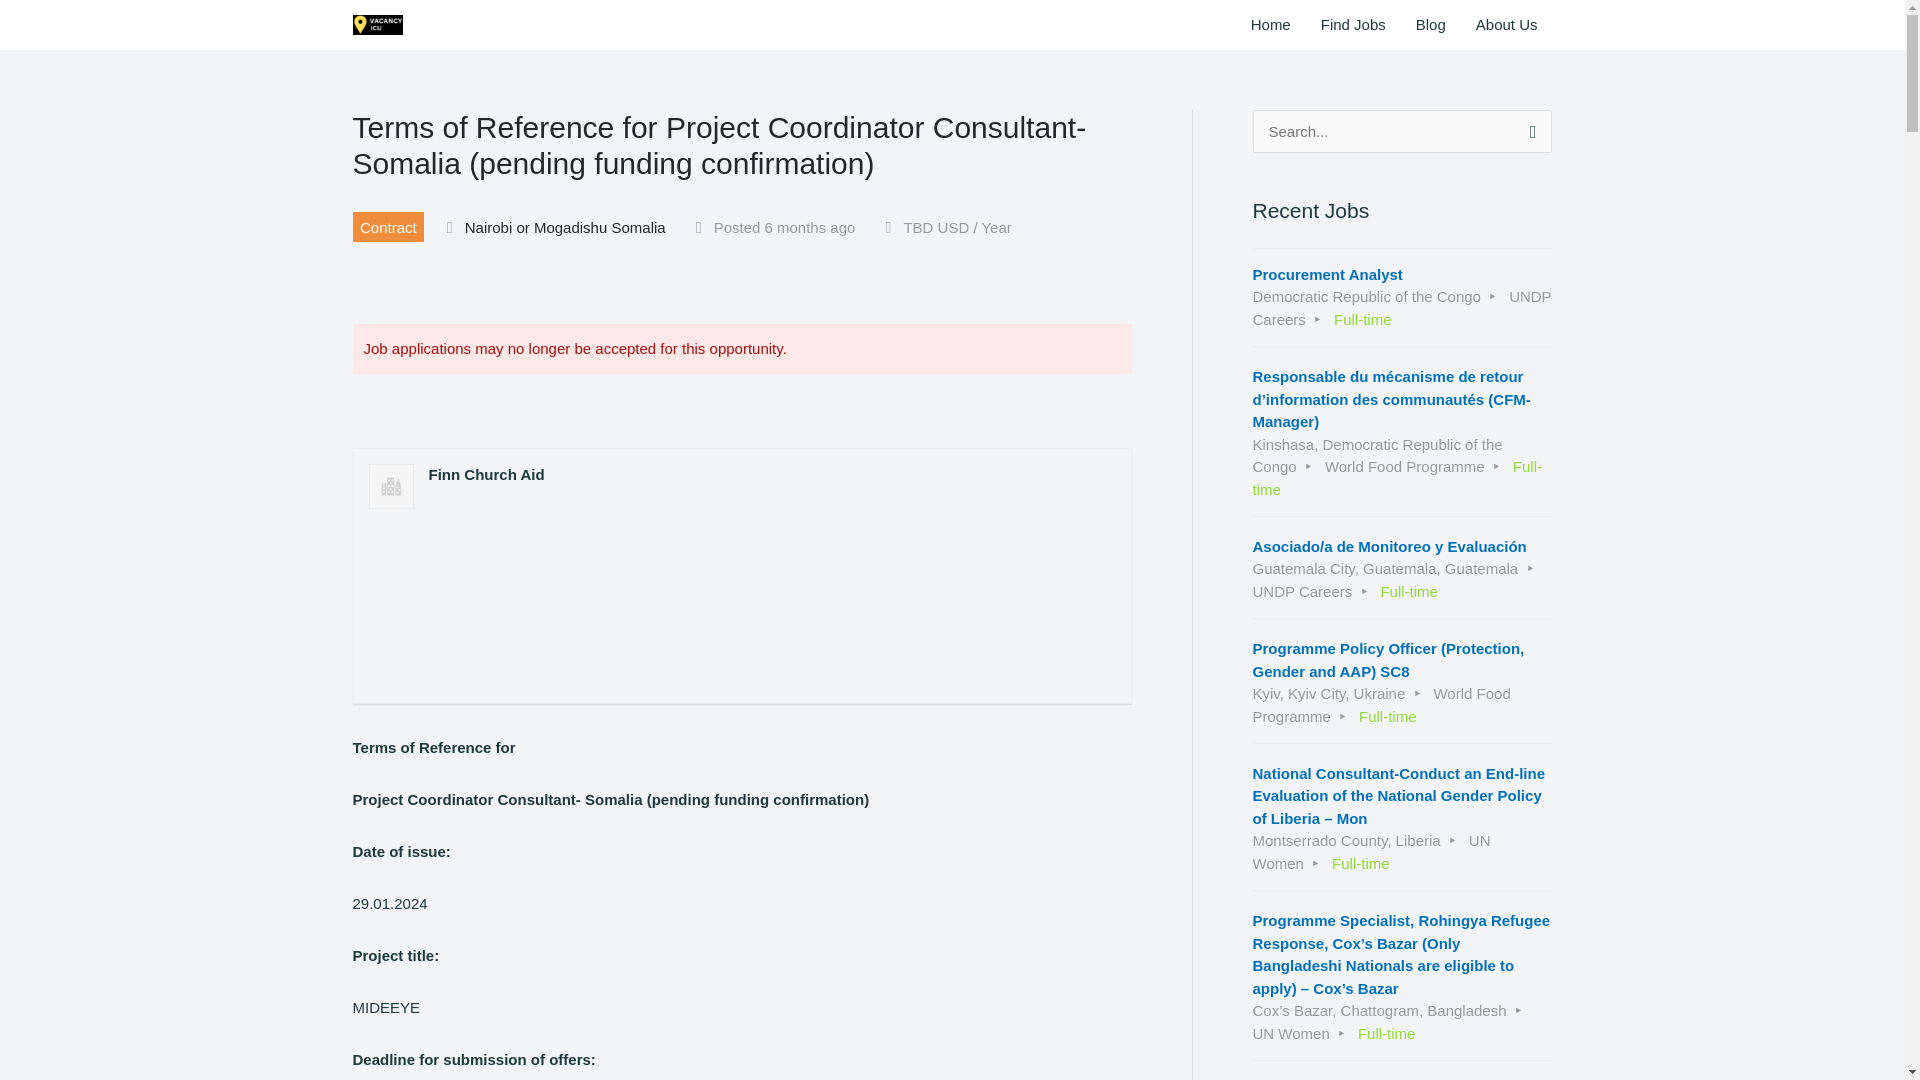 The width and height of the screenshot is (1920, 1080). What do you see at coordinates (565, 228) in the screenshot?
I see `Nairobi or Mogadishu Somalia` at bounding box center [565, 228].